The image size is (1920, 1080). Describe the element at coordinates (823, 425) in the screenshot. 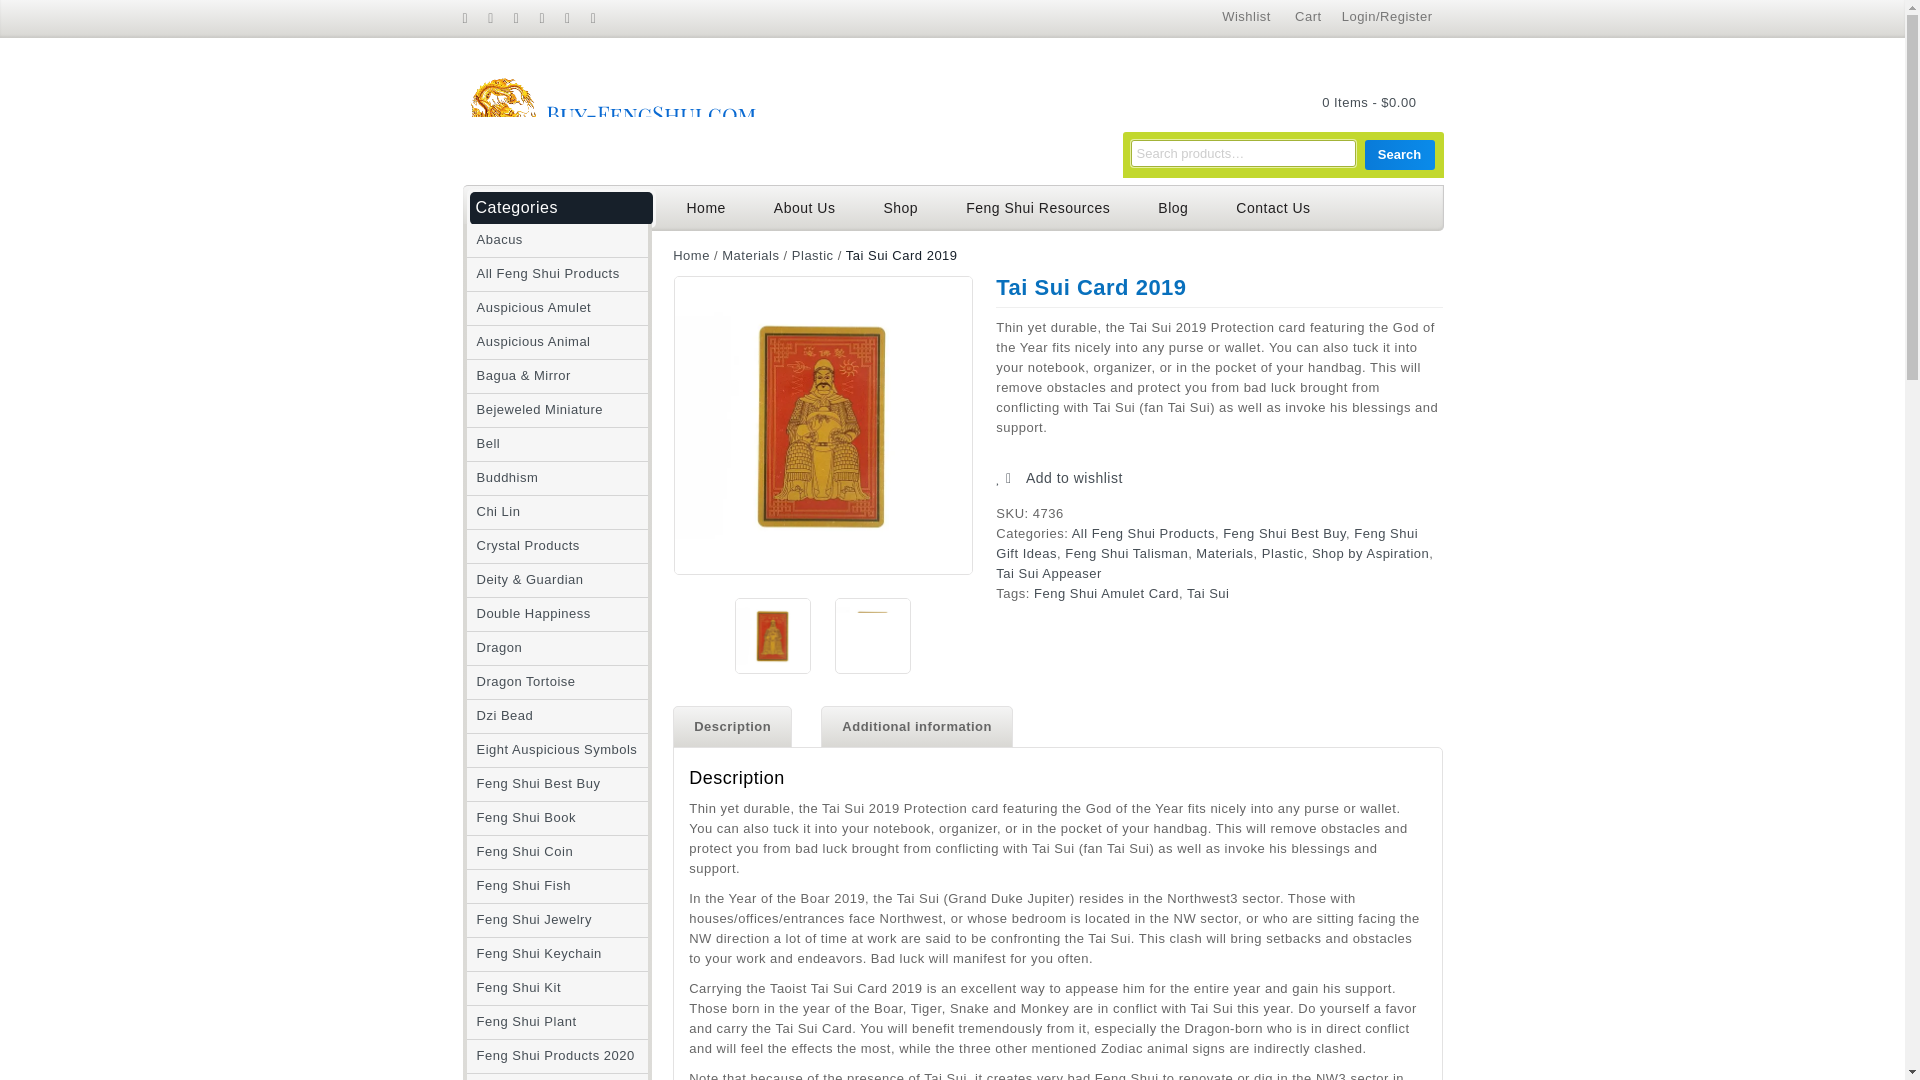

I see `Tai Sui Card 2019 1` at that location.